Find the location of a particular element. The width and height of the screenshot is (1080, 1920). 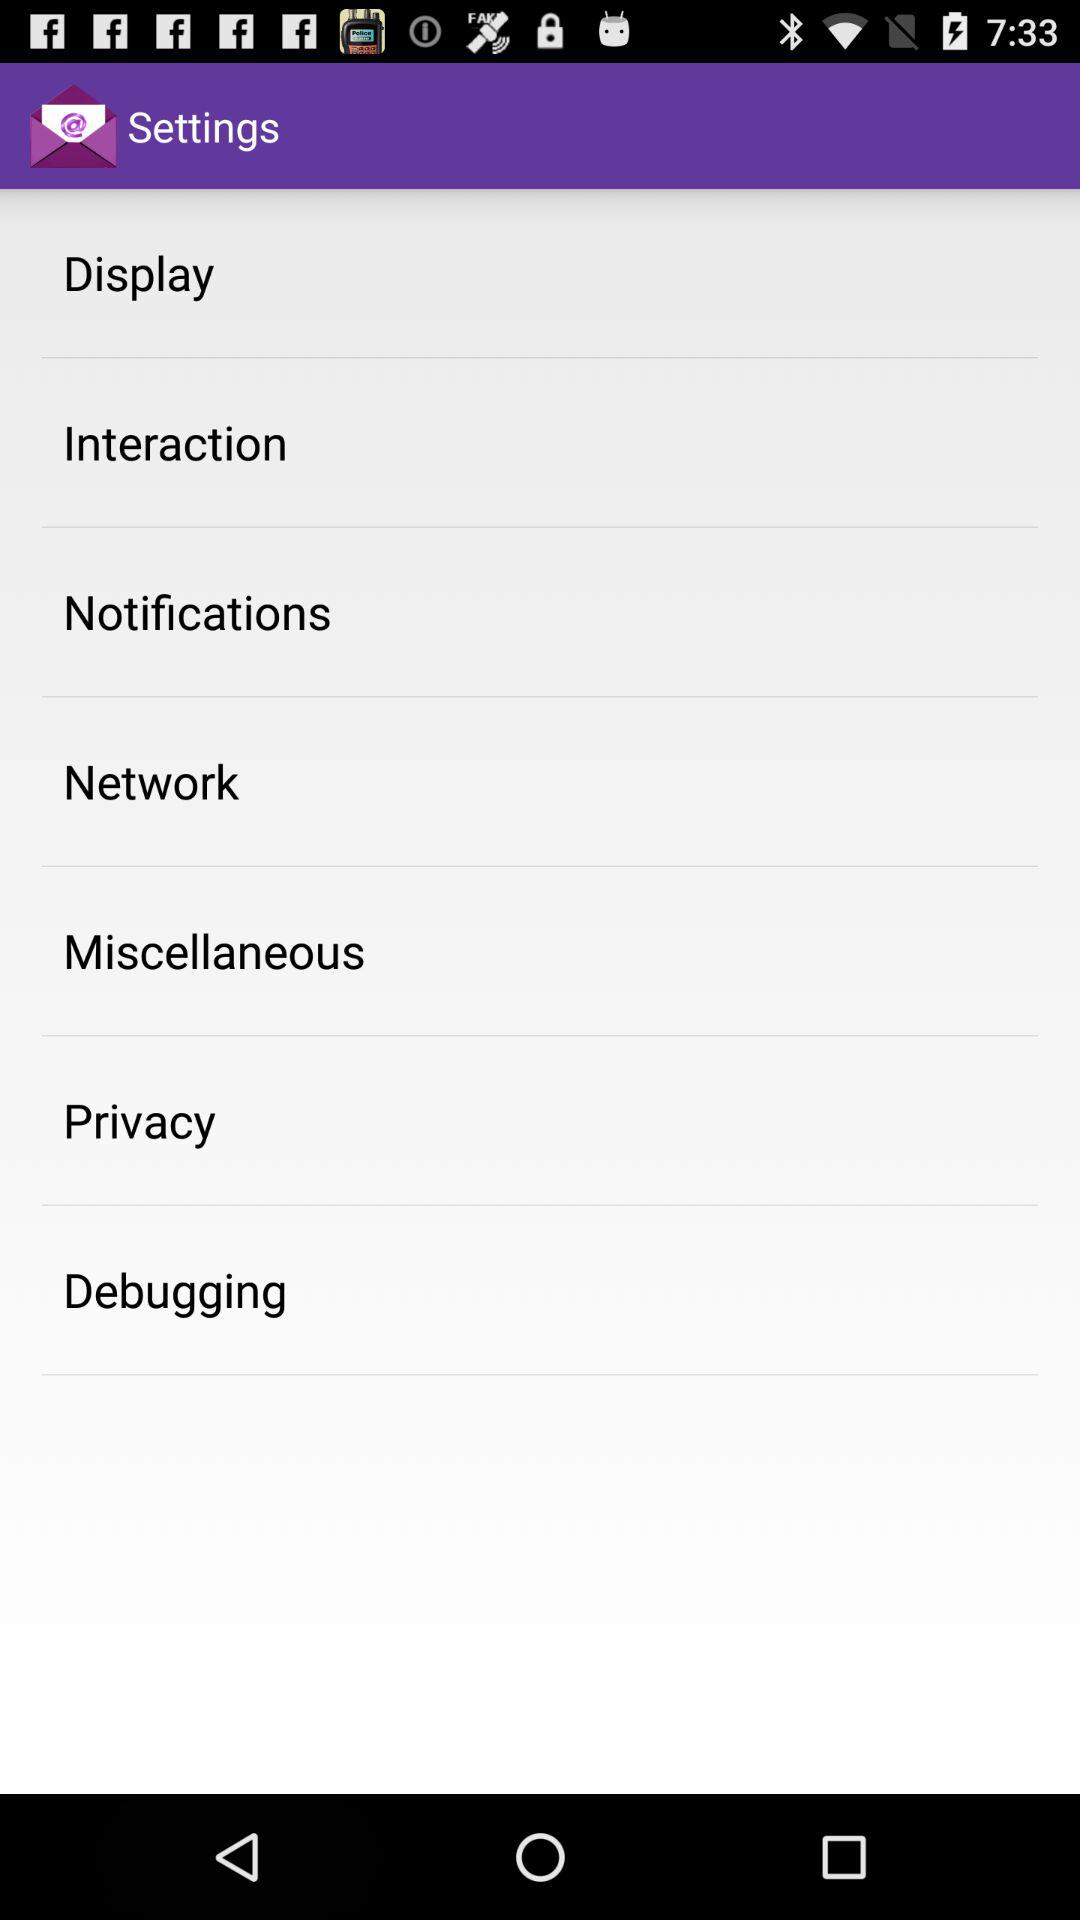

select the icon above the debugging icon is located at coordinates (140, 1120).